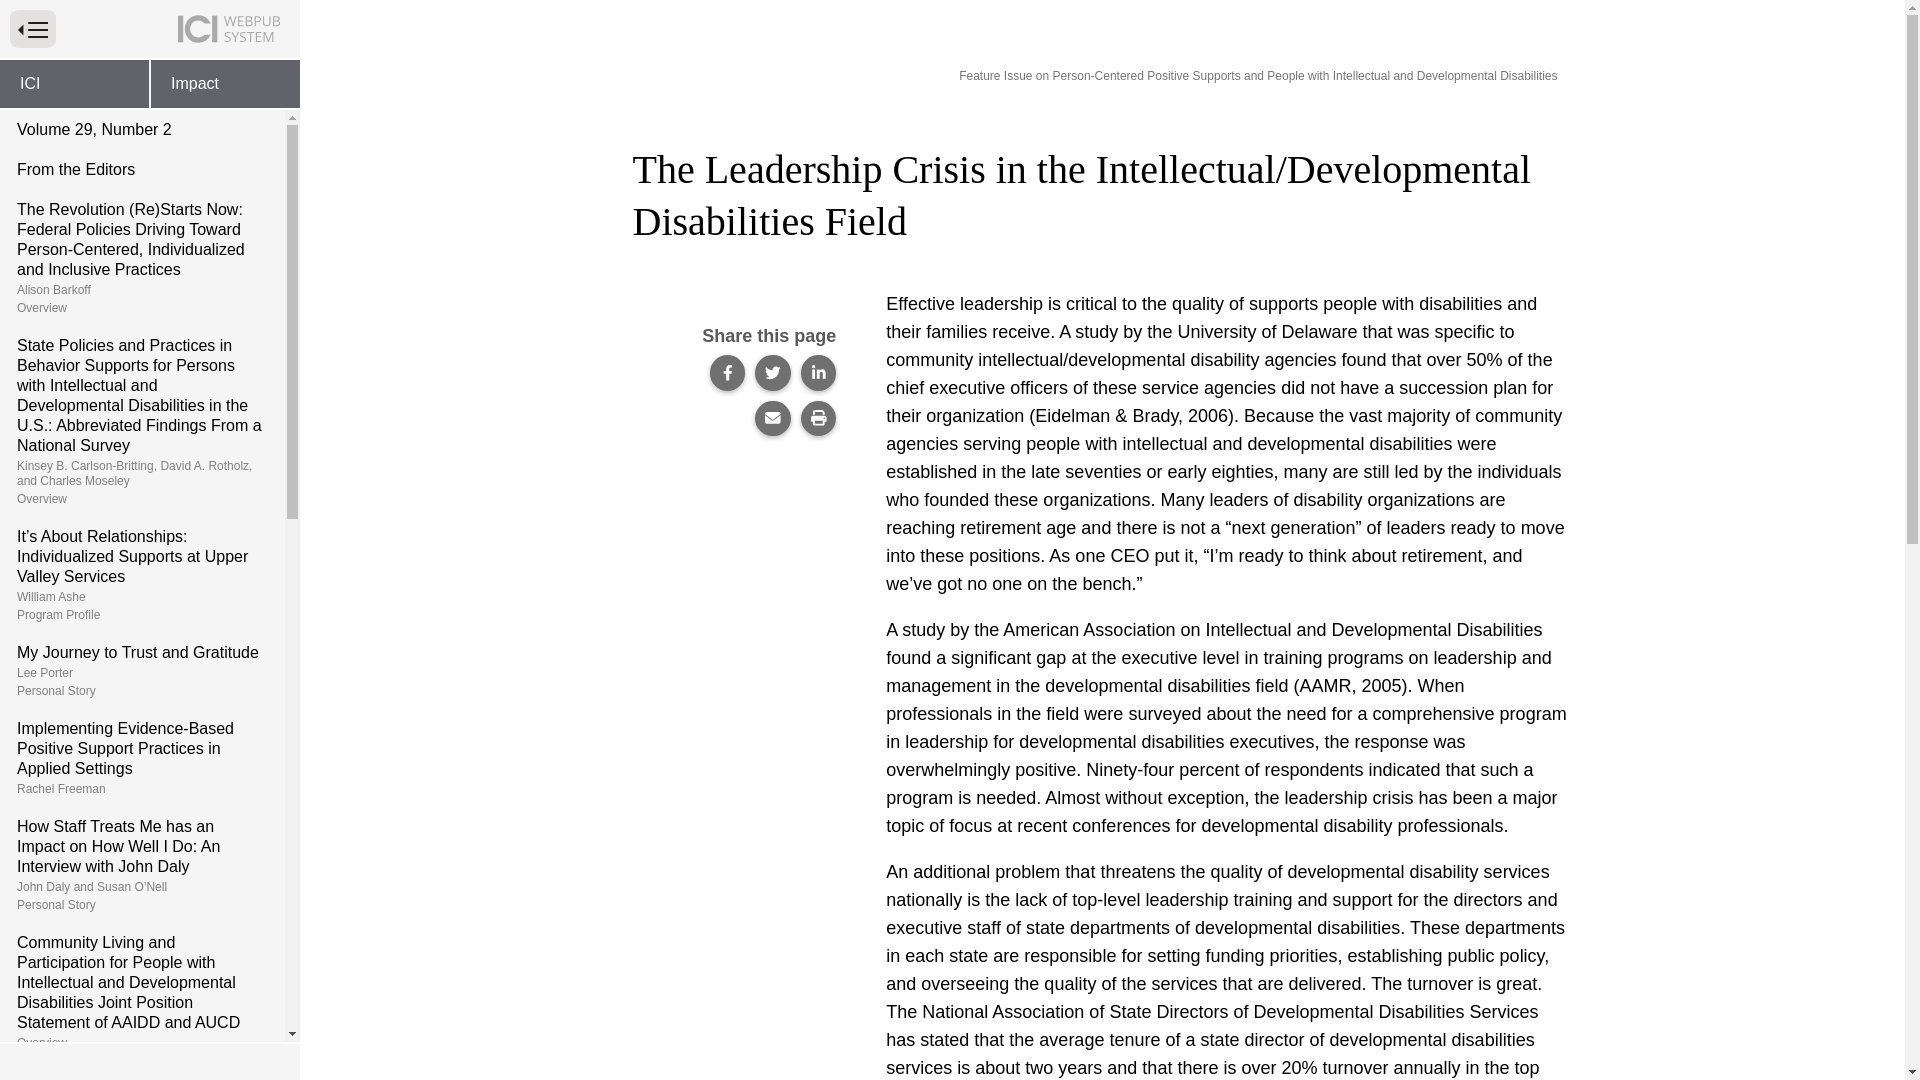  Describe the element at coordinates (32, 28) in the screenshot. I see `Share this page on Twitter.` at that location.